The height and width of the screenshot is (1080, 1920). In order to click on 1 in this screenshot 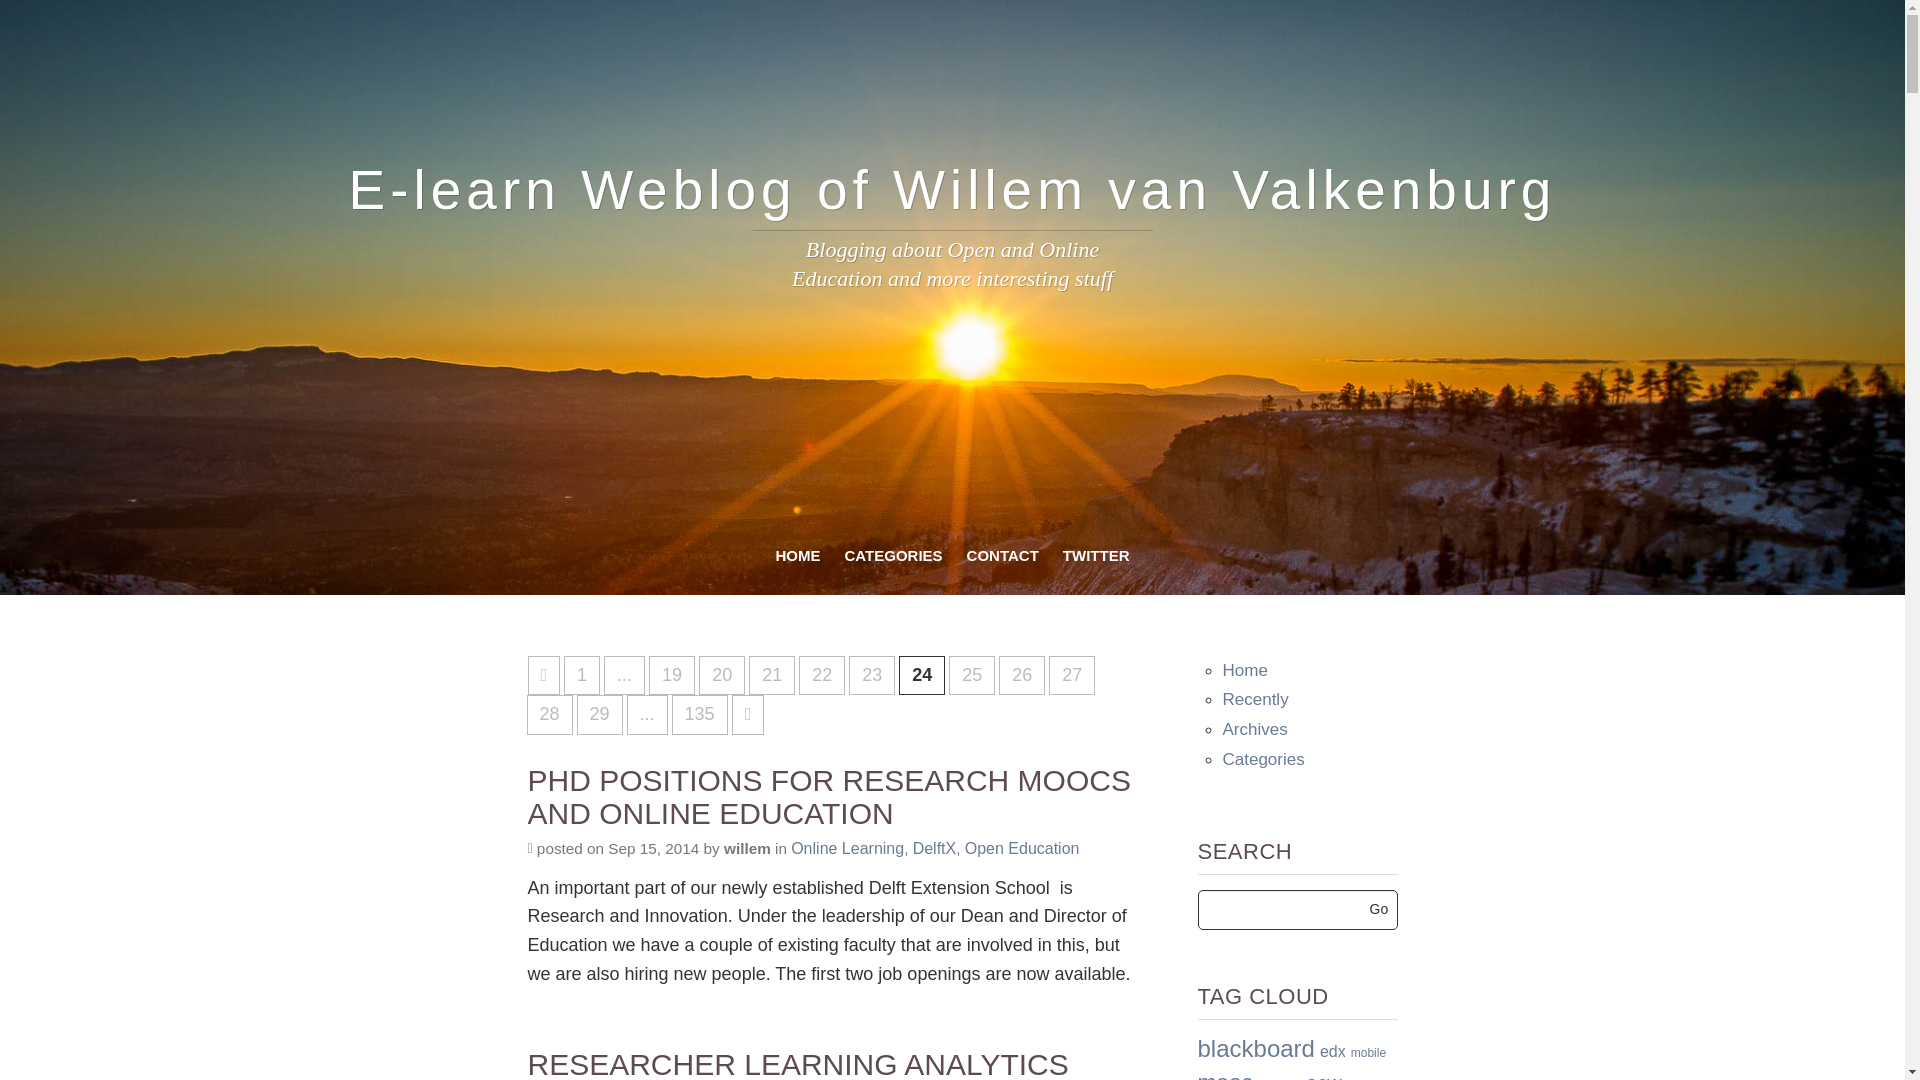, I will do `click(582, 675)`.